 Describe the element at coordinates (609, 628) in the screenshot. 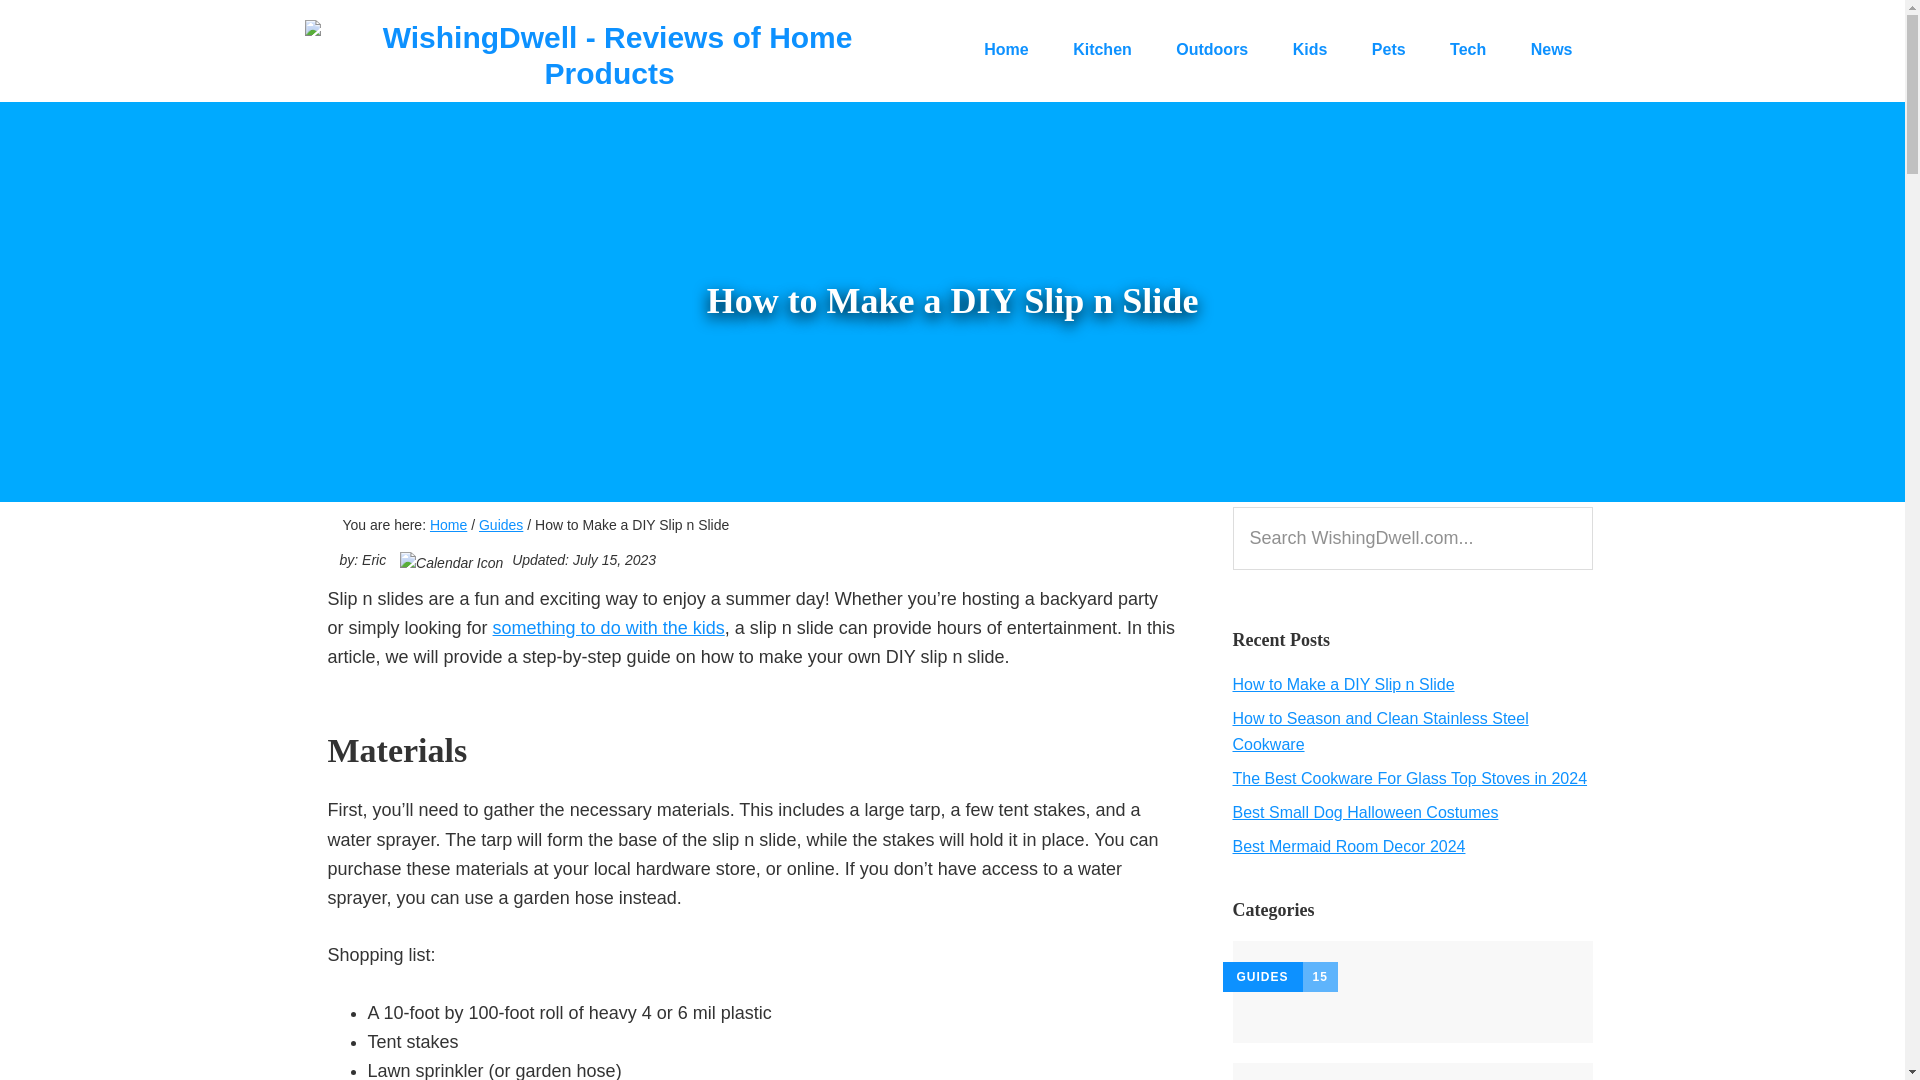

I see `something to do with the kids` at that location.